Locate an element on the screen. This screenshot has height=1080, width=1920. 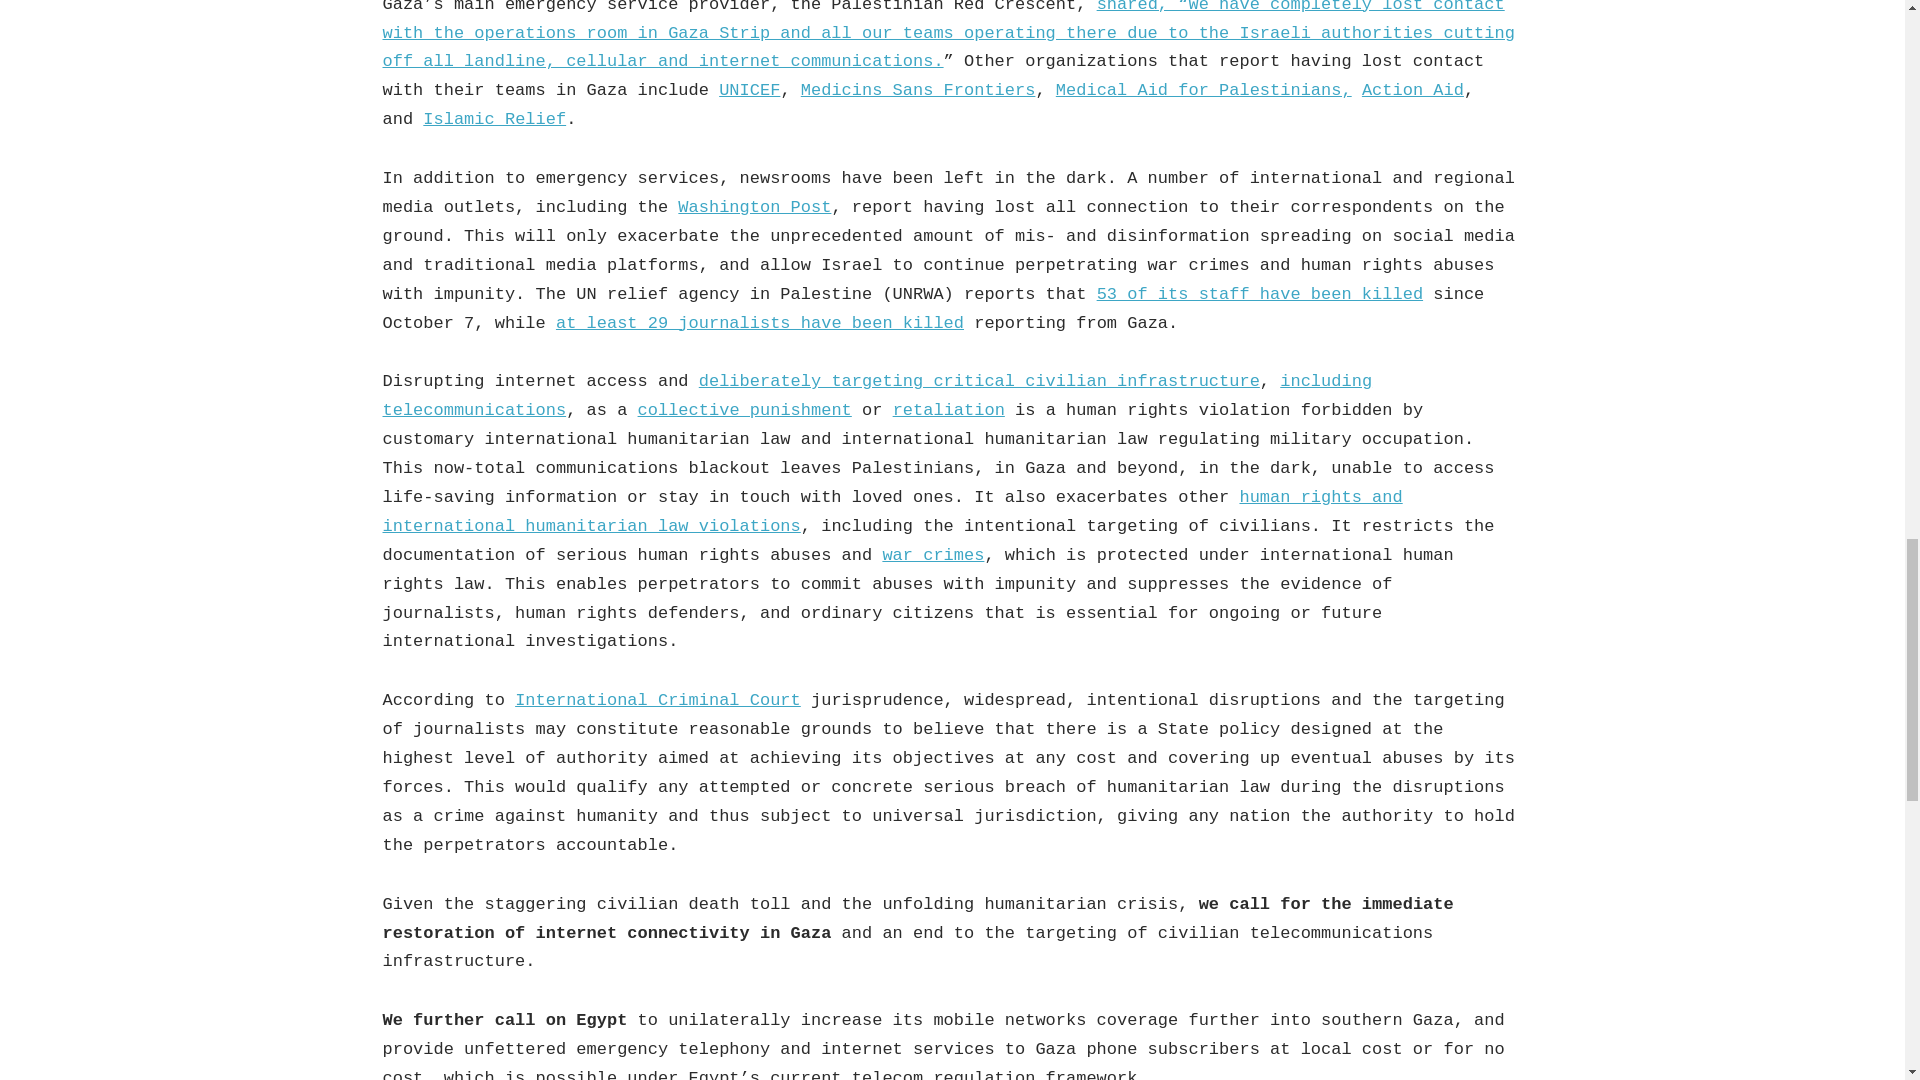
53 of its staff have been killed is located at coordinates (1259, 294).